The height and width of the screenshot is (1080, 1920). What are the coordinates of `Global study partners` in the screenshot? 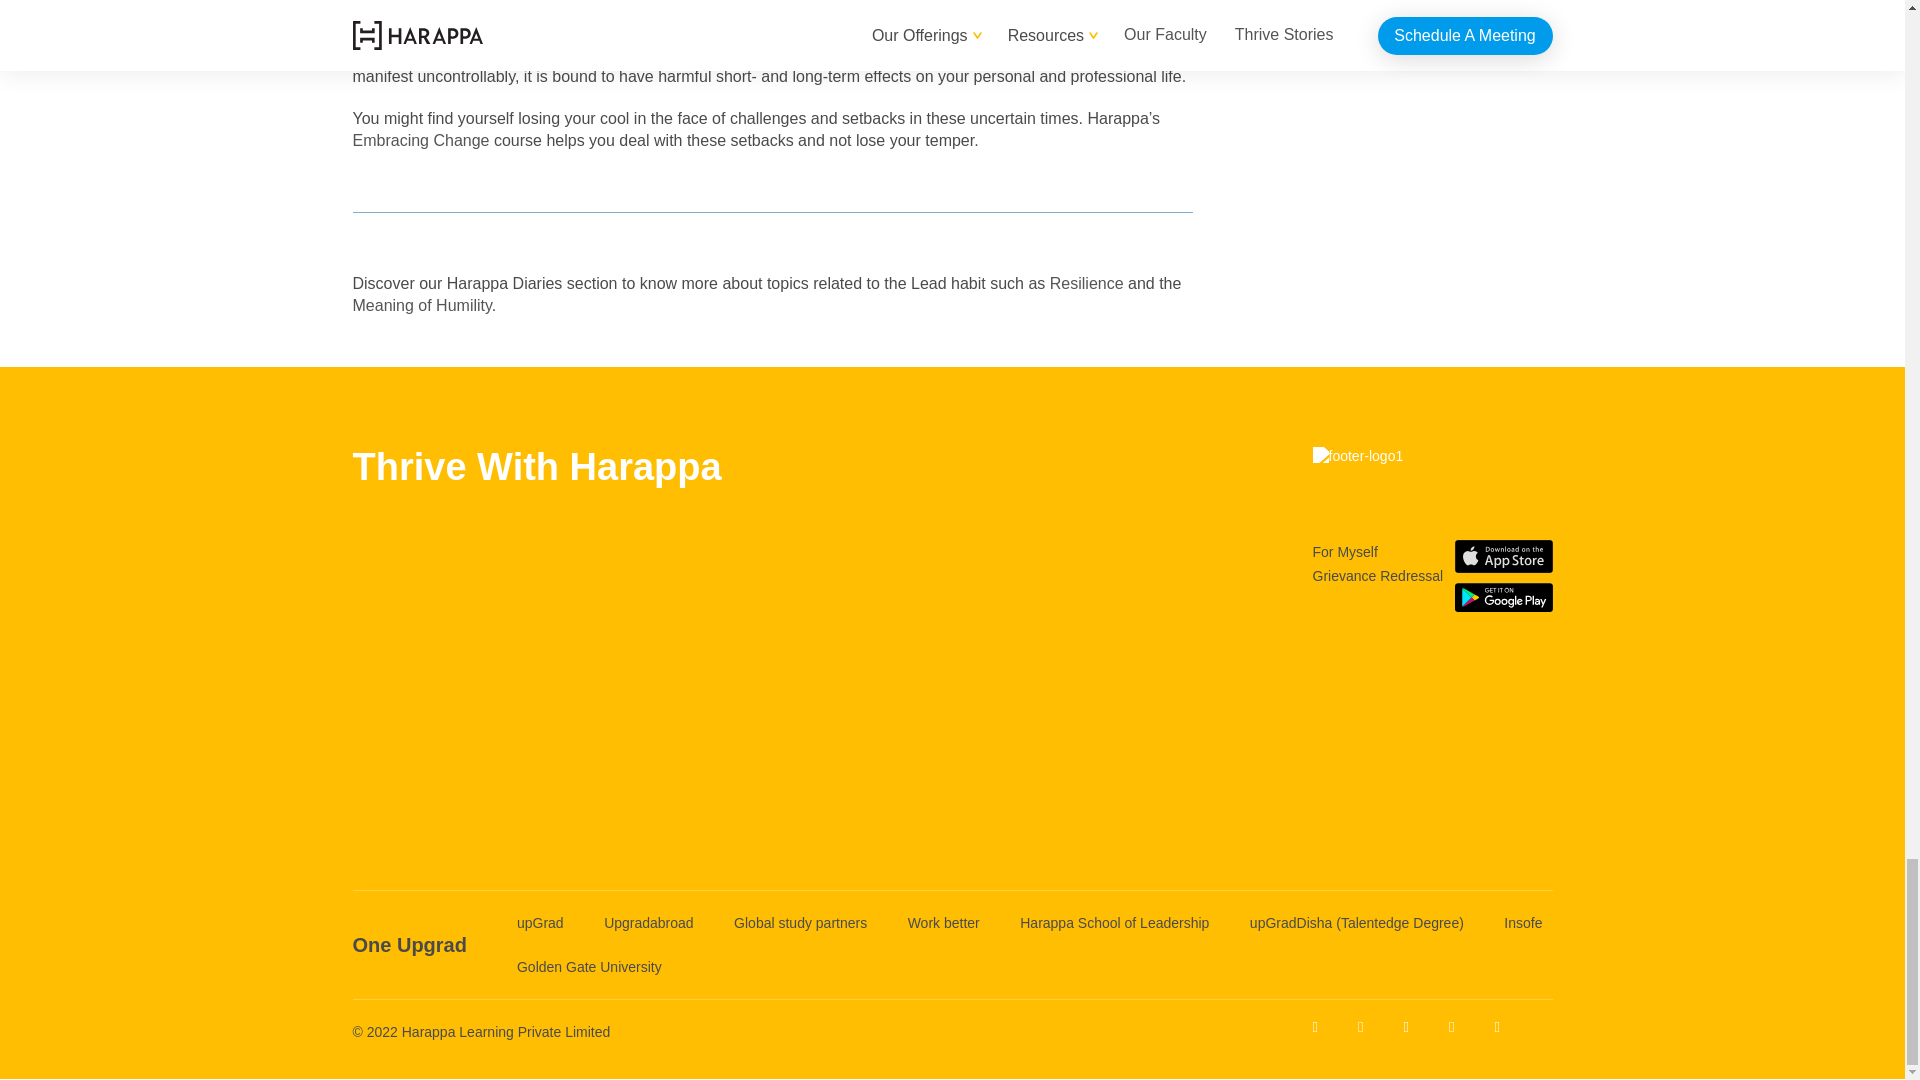 It's located at (800, 922).